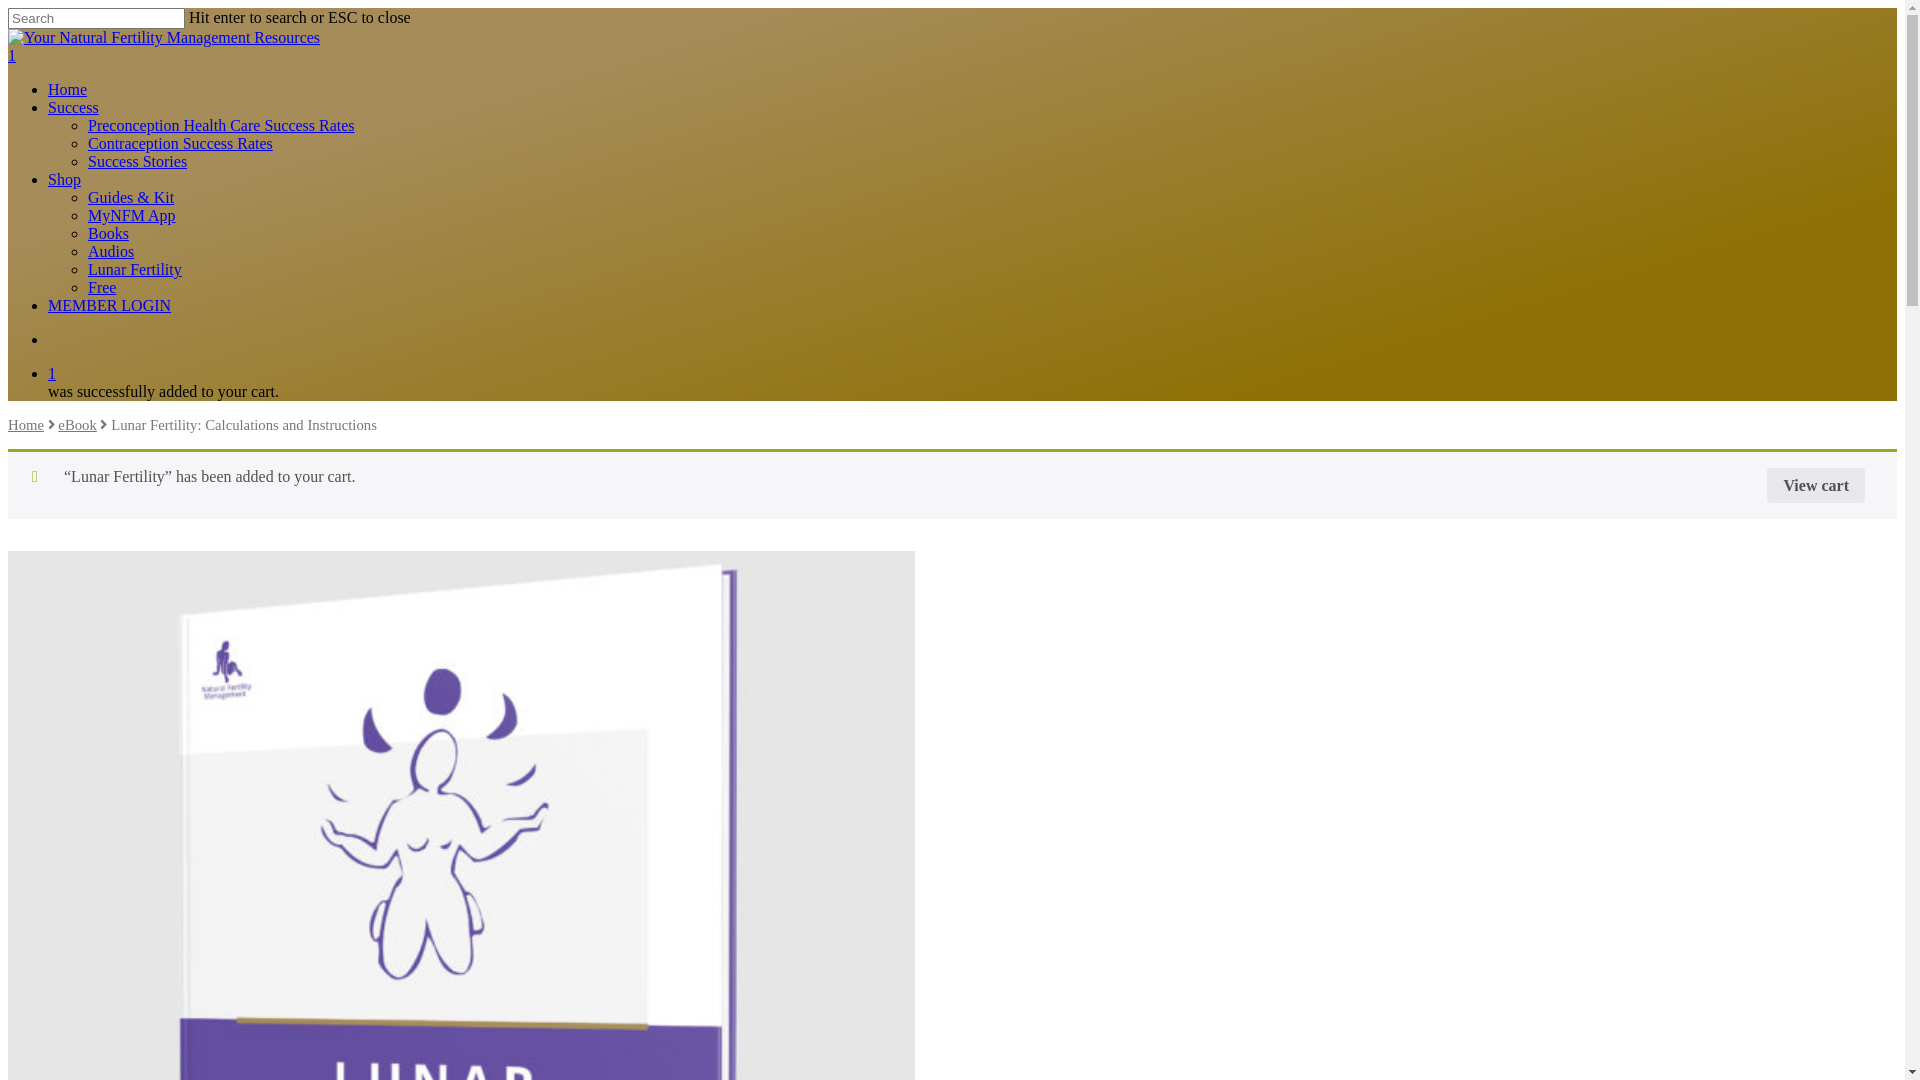 This screenshot has width=1920, height=1080. What do you see at coordinates (132, 216) in the screenshot?
I see `MyNFM App` at bounding box center [132, 216].